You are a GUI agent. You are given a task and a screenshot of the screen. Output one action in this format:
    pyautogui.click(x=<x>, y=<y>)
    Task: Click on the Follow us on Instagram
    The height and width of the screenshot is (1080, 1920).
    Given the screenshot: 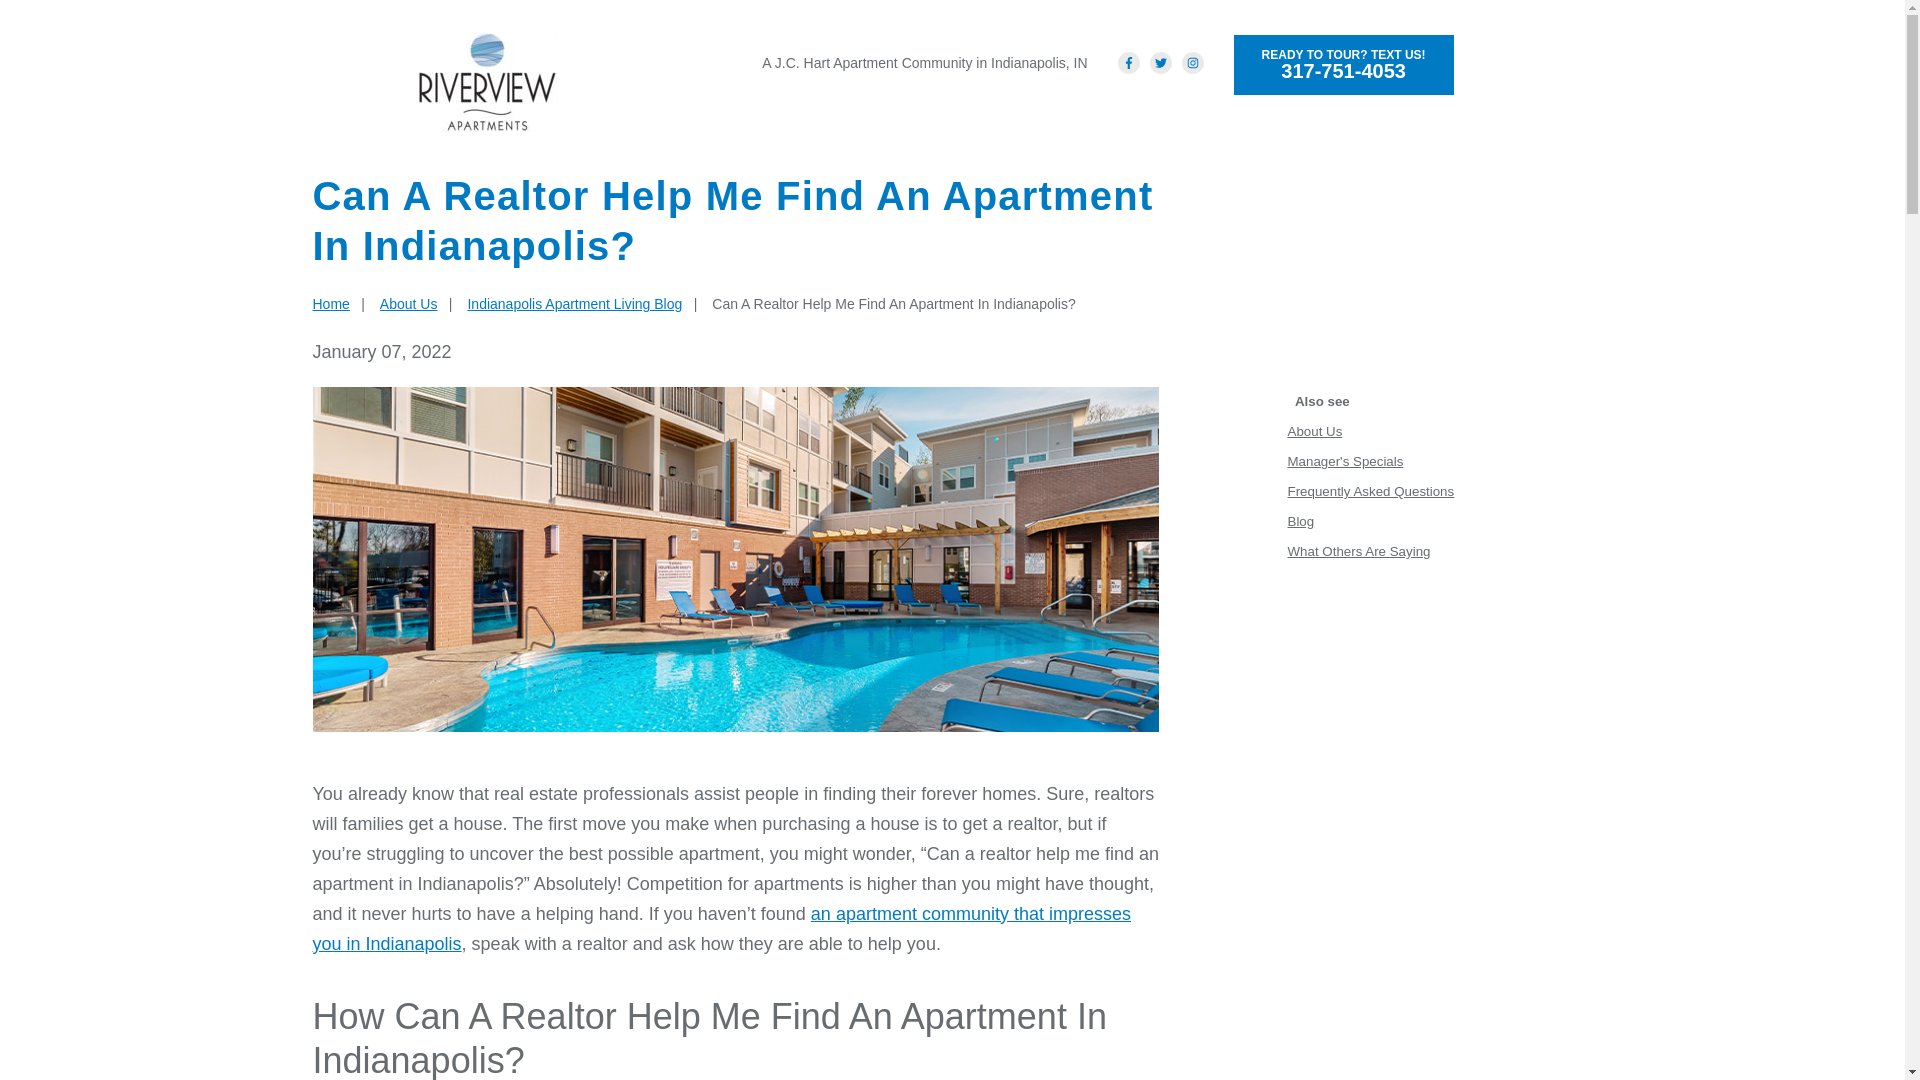 What is the action you would take?
    pyautogui.click(x=1344, y=64)
    